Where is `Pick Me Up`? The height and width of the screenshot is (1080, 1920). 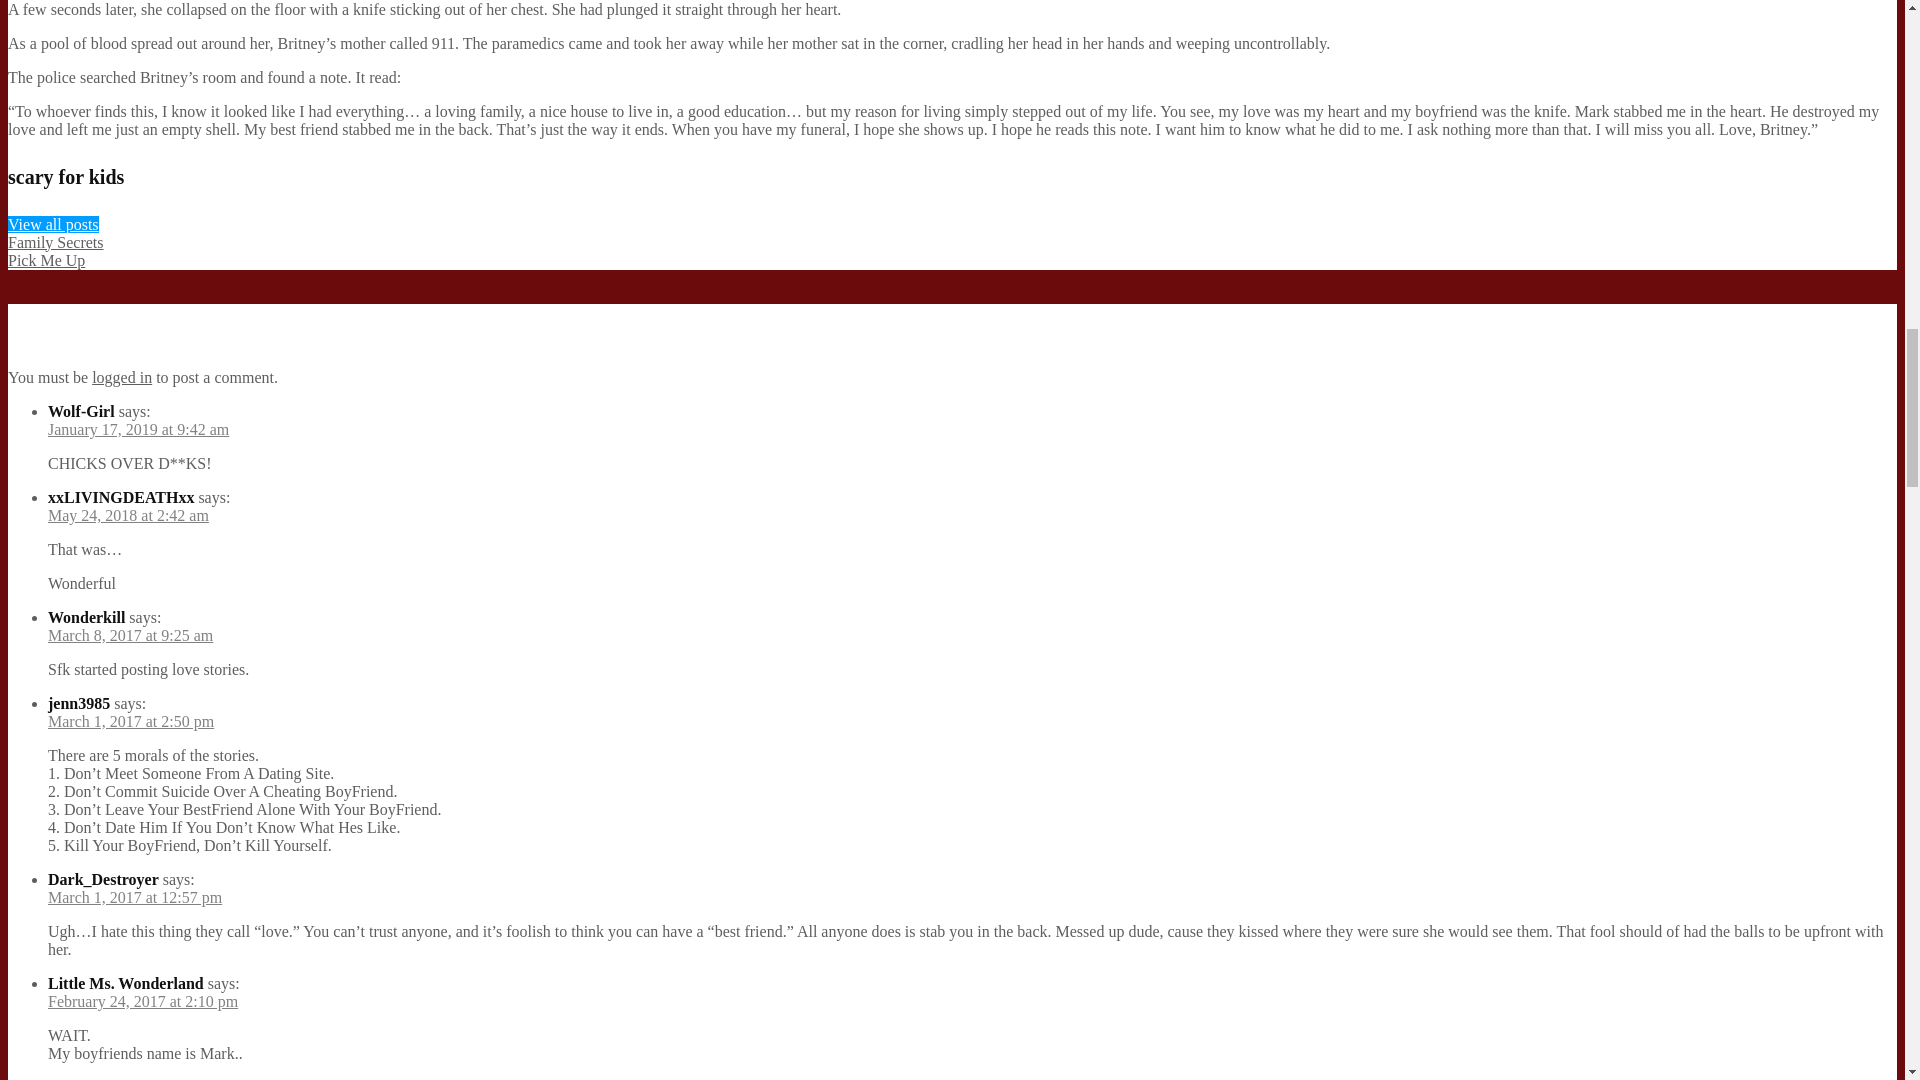
Pick Me Up is located at coordinates (46, 260).